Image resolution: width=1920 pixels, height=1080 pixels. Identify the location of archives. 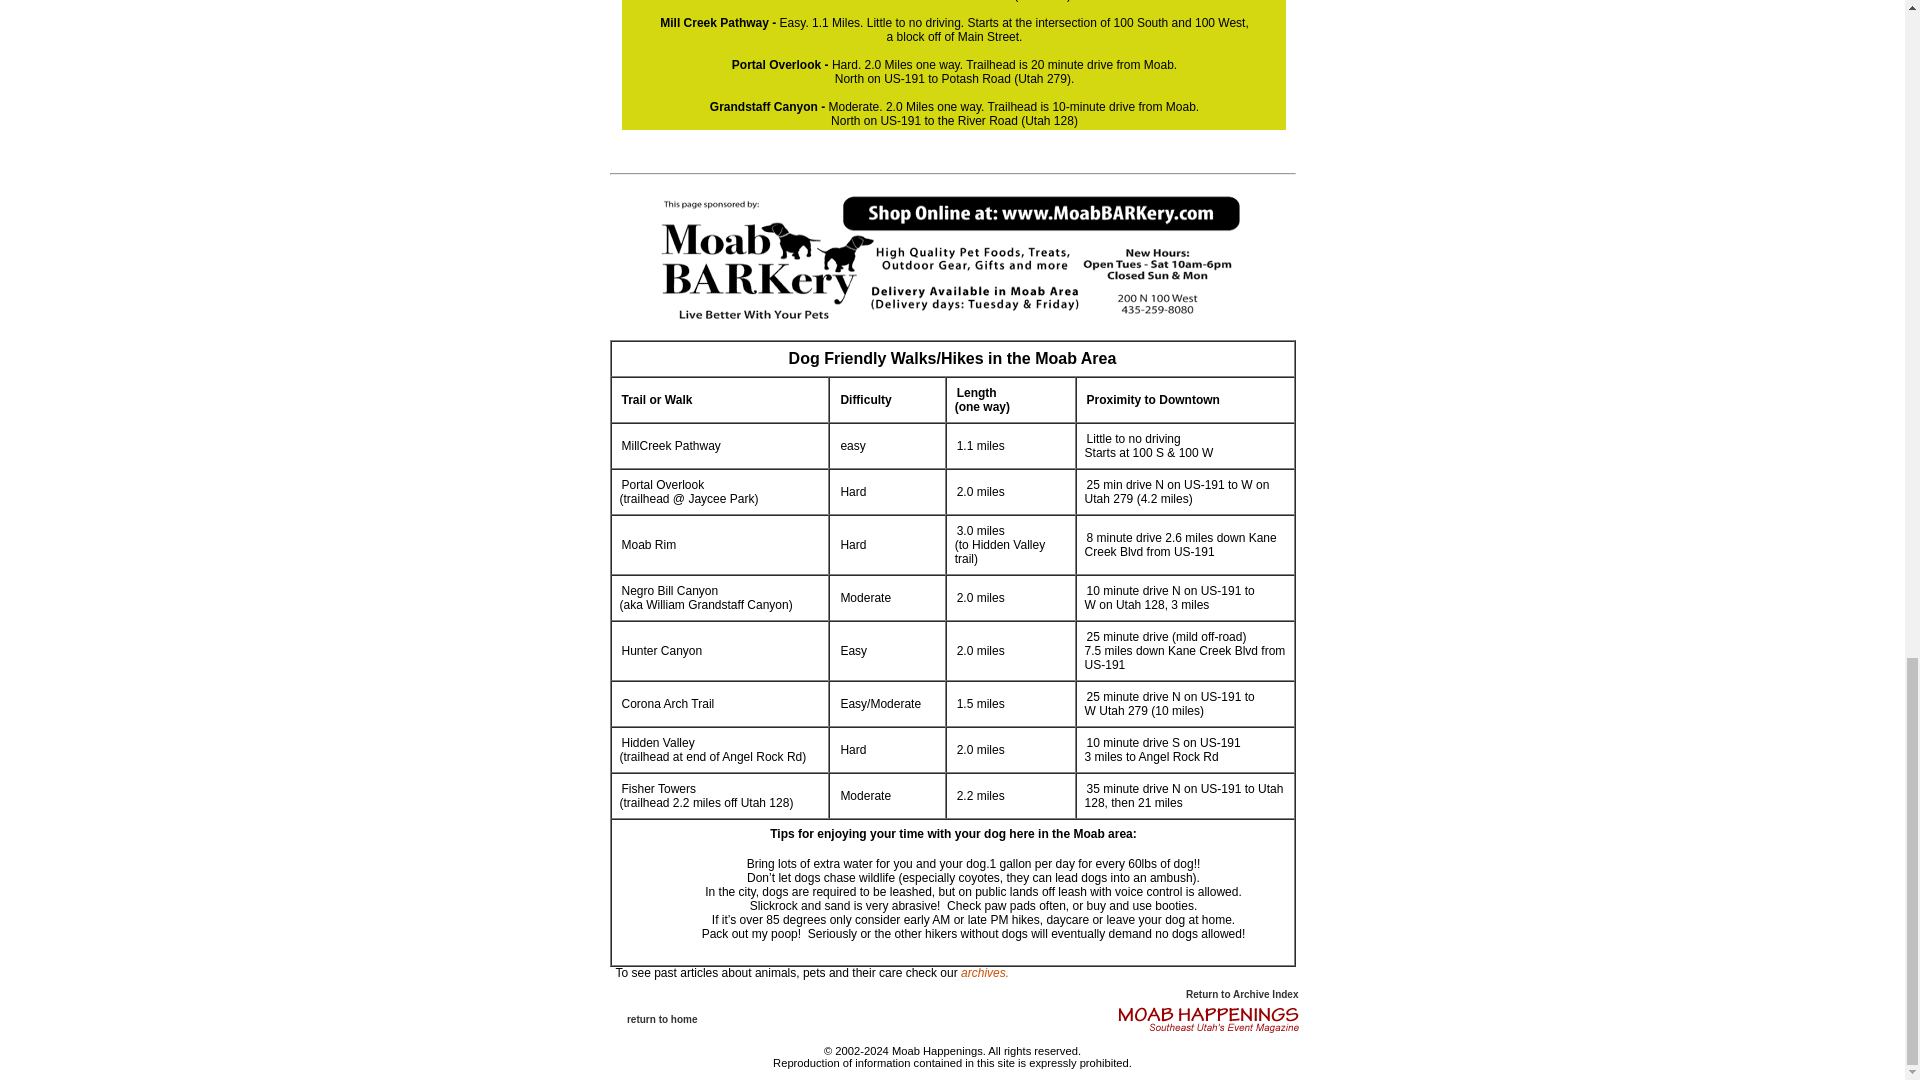
(984, 972).